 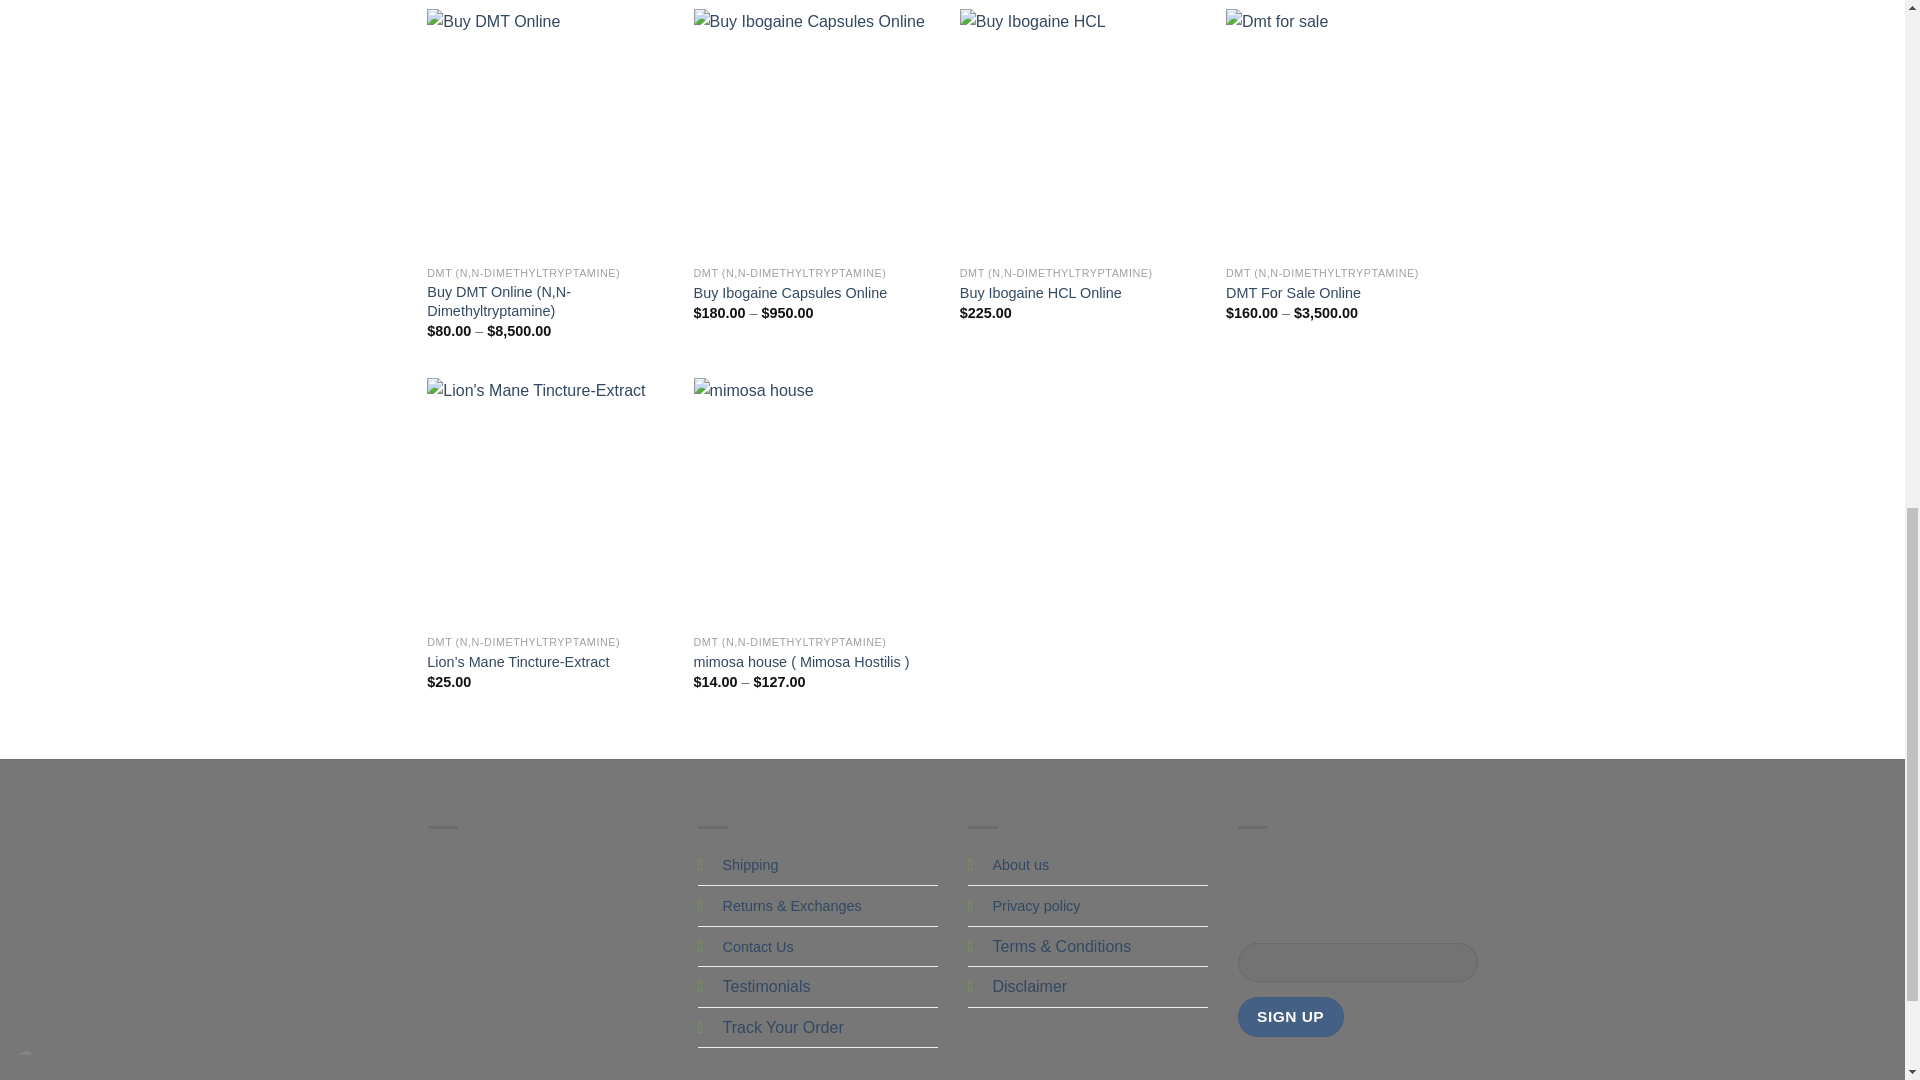 I want to click on Sign Up, so click(x=1291, y=1016).